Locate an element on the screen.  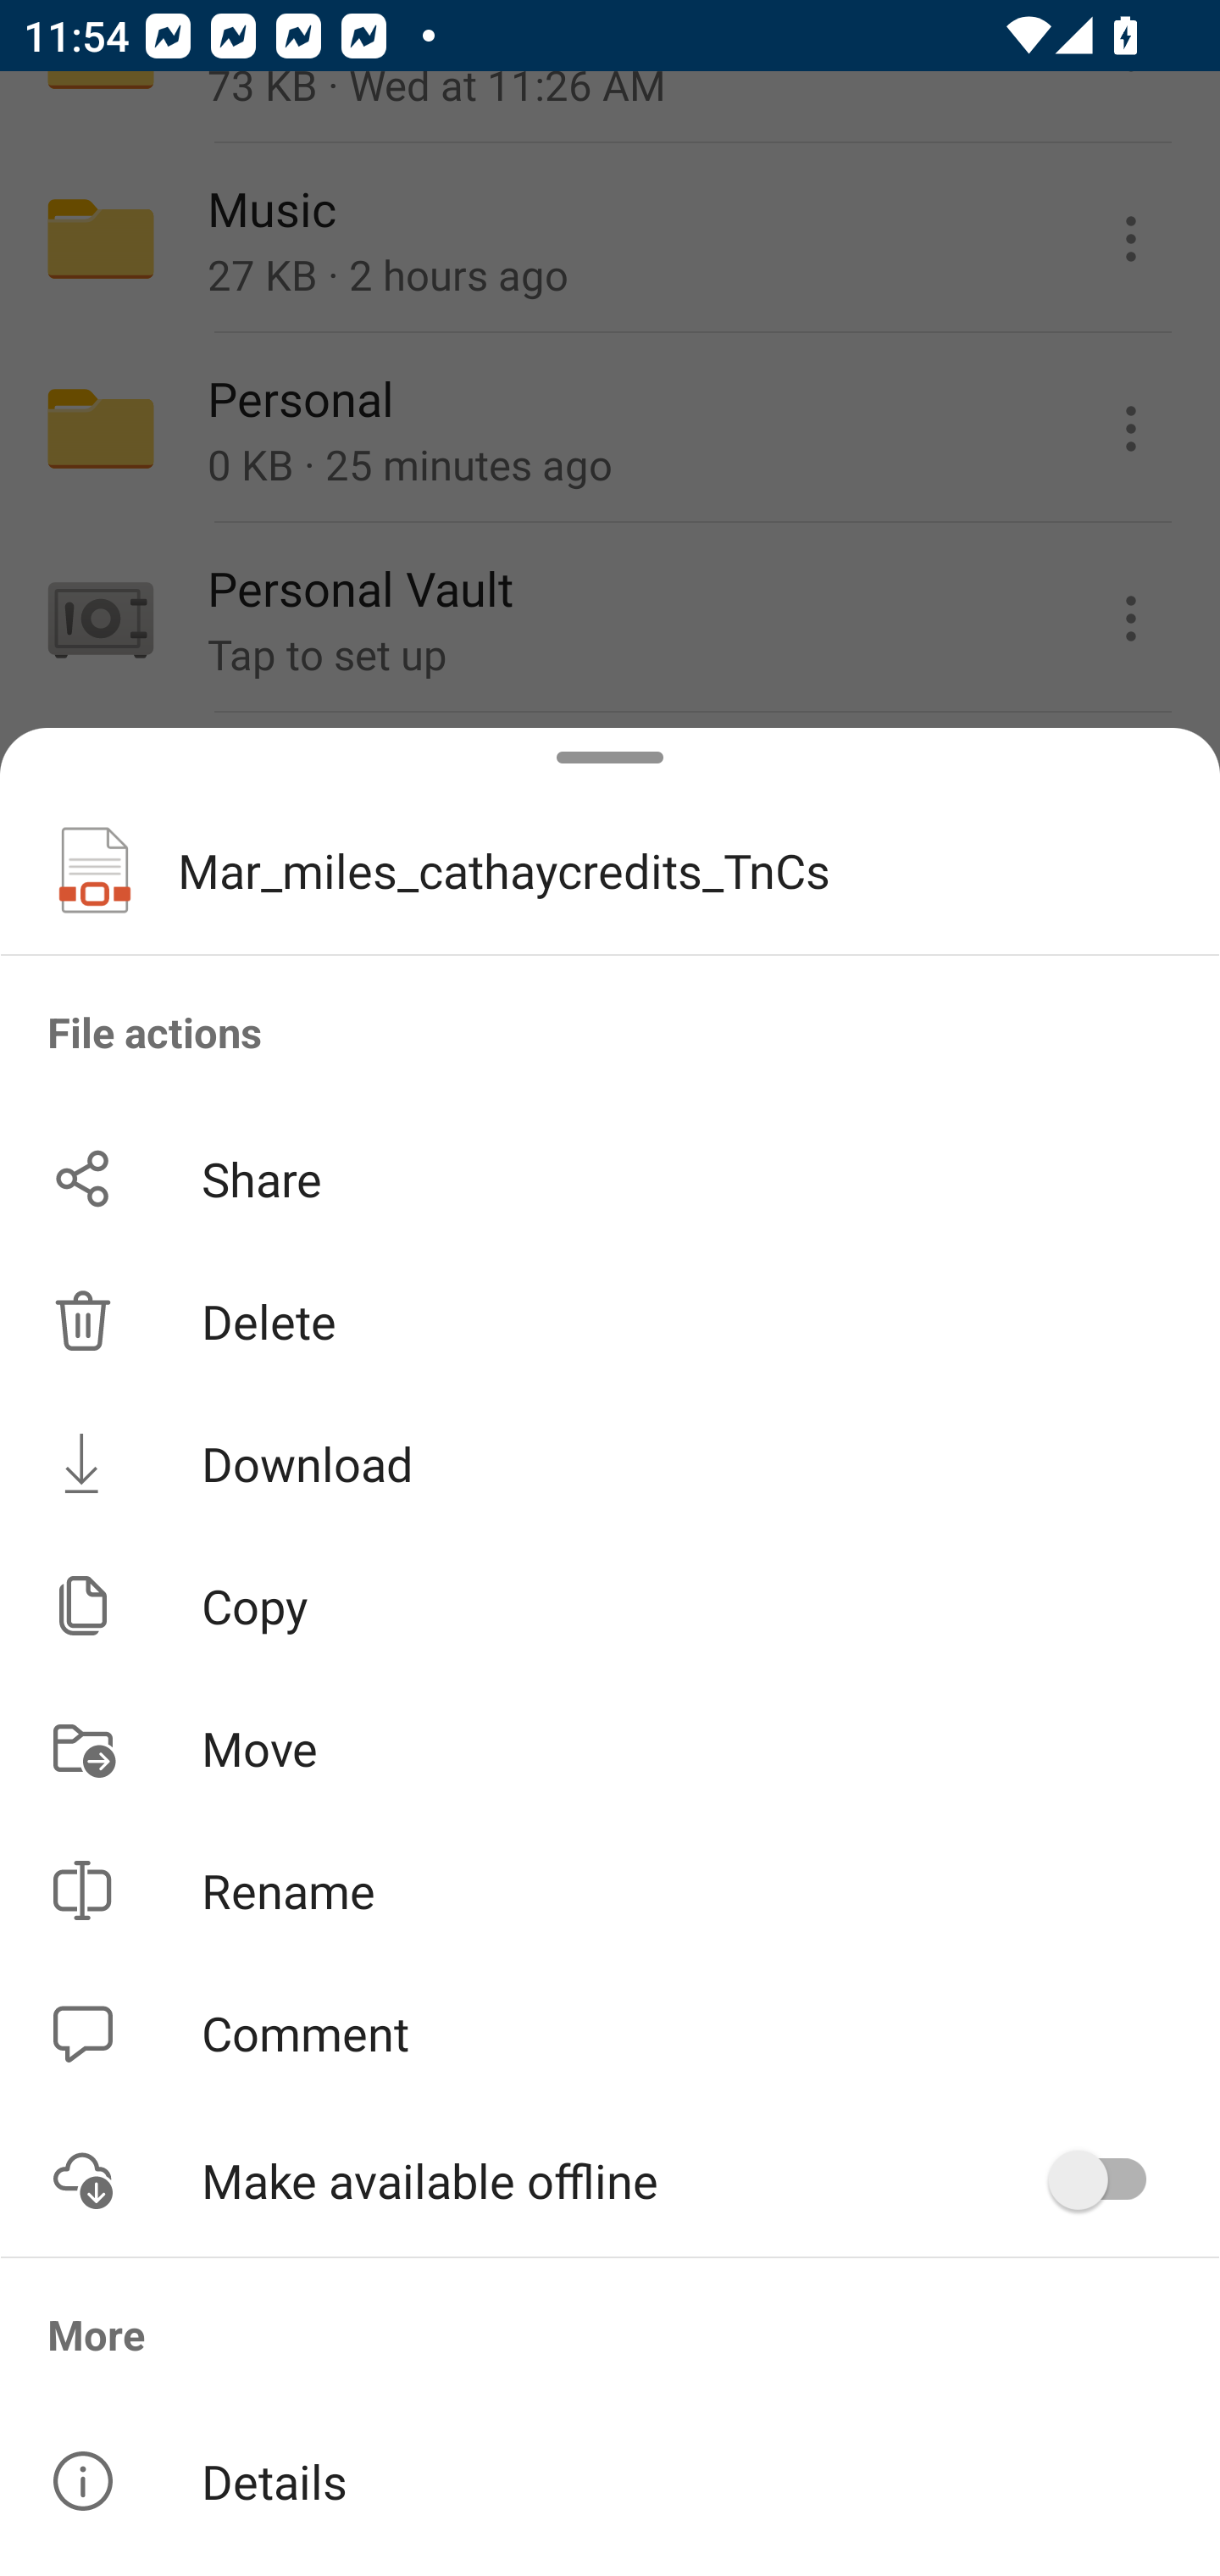
Comment button Comment is located at coordinates (610, 2034).